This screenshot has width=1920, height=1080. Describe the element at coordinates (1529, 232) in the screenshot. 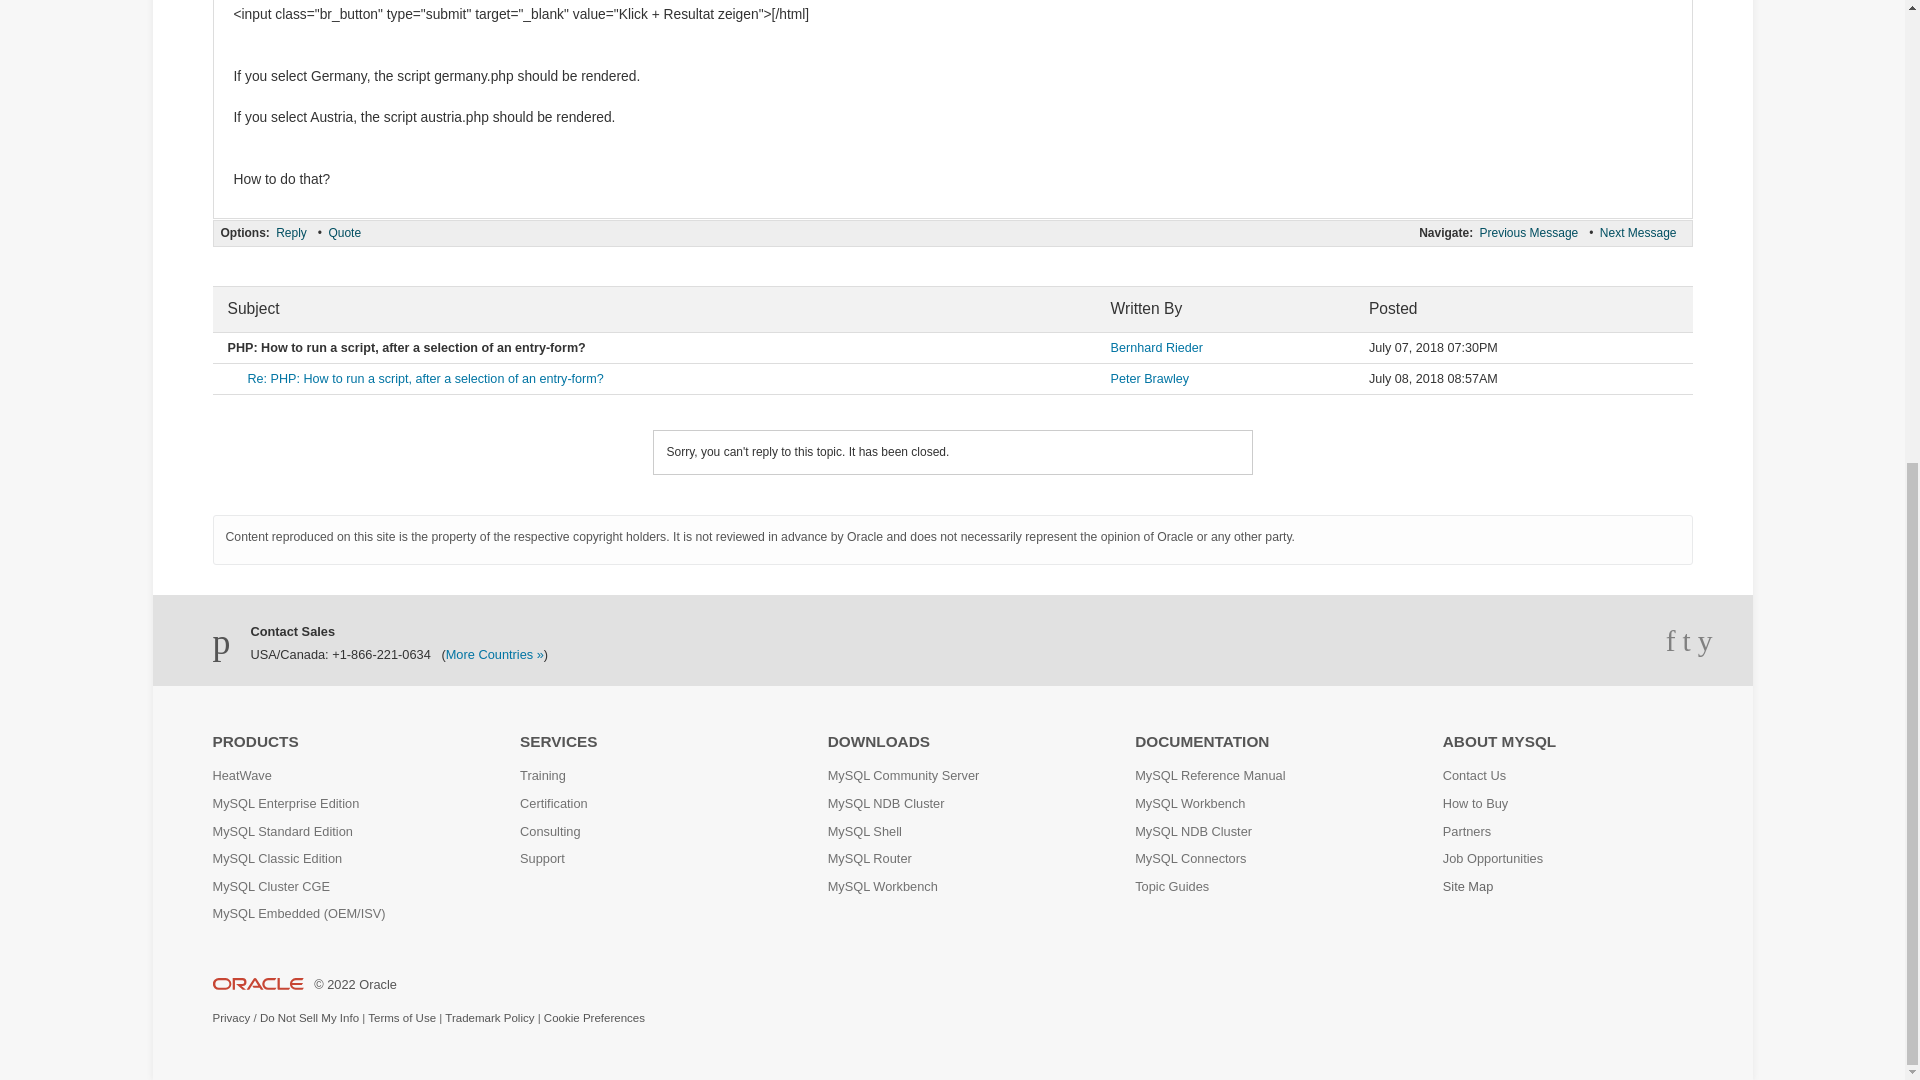

I see `Previous Message` at that location.